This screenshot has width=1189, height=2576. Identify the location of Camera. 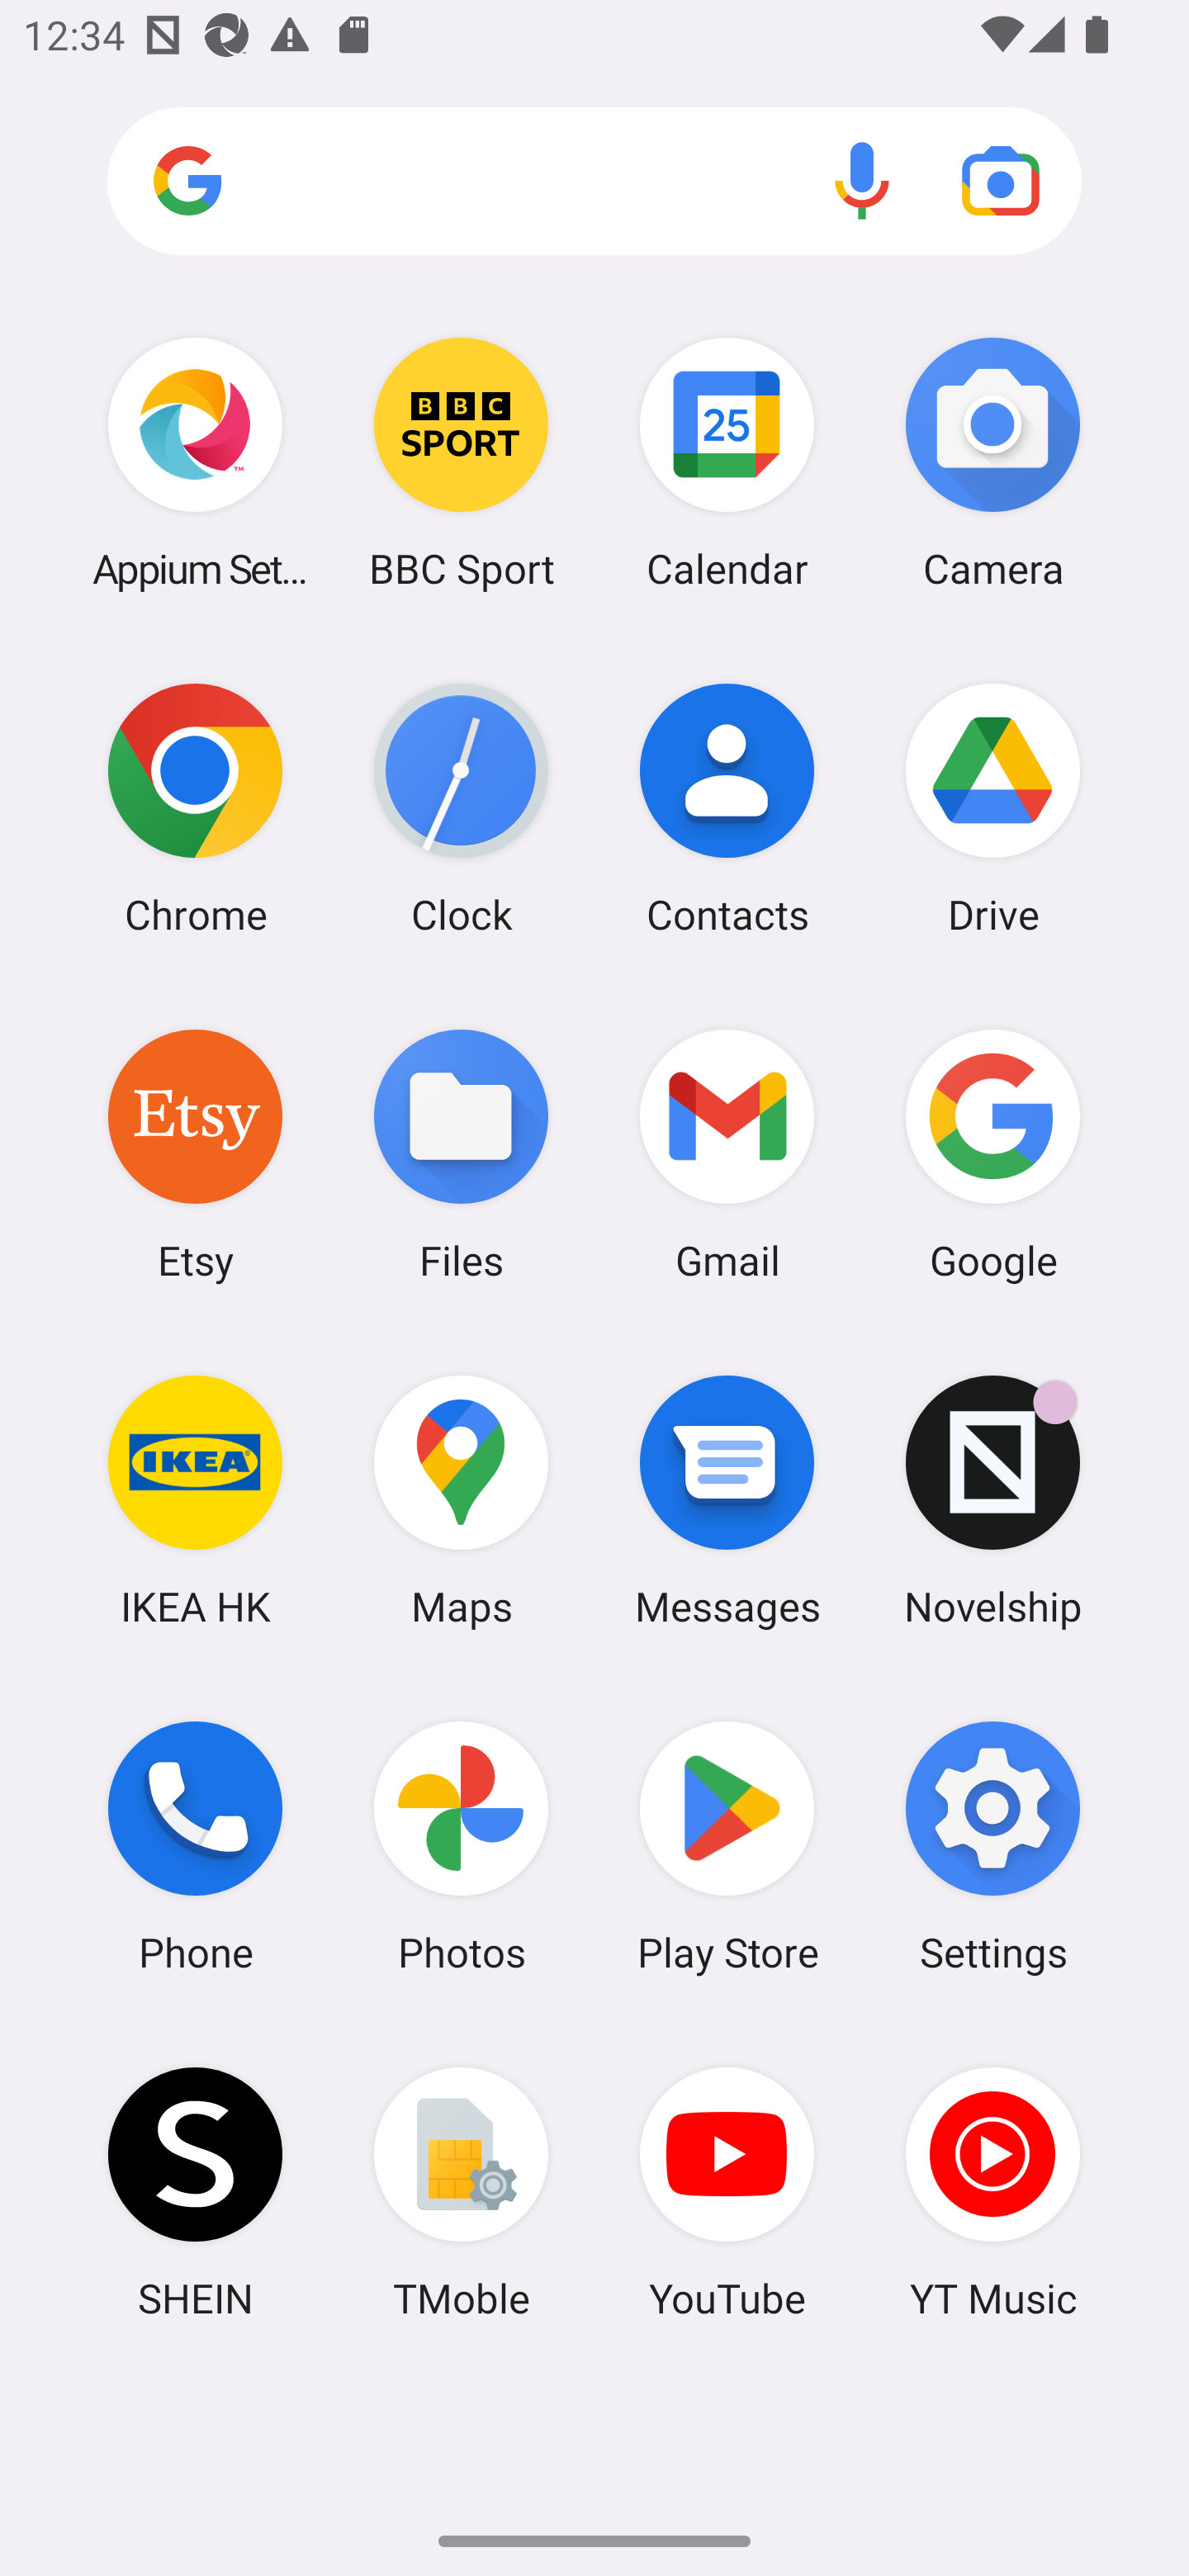
(992, 462).